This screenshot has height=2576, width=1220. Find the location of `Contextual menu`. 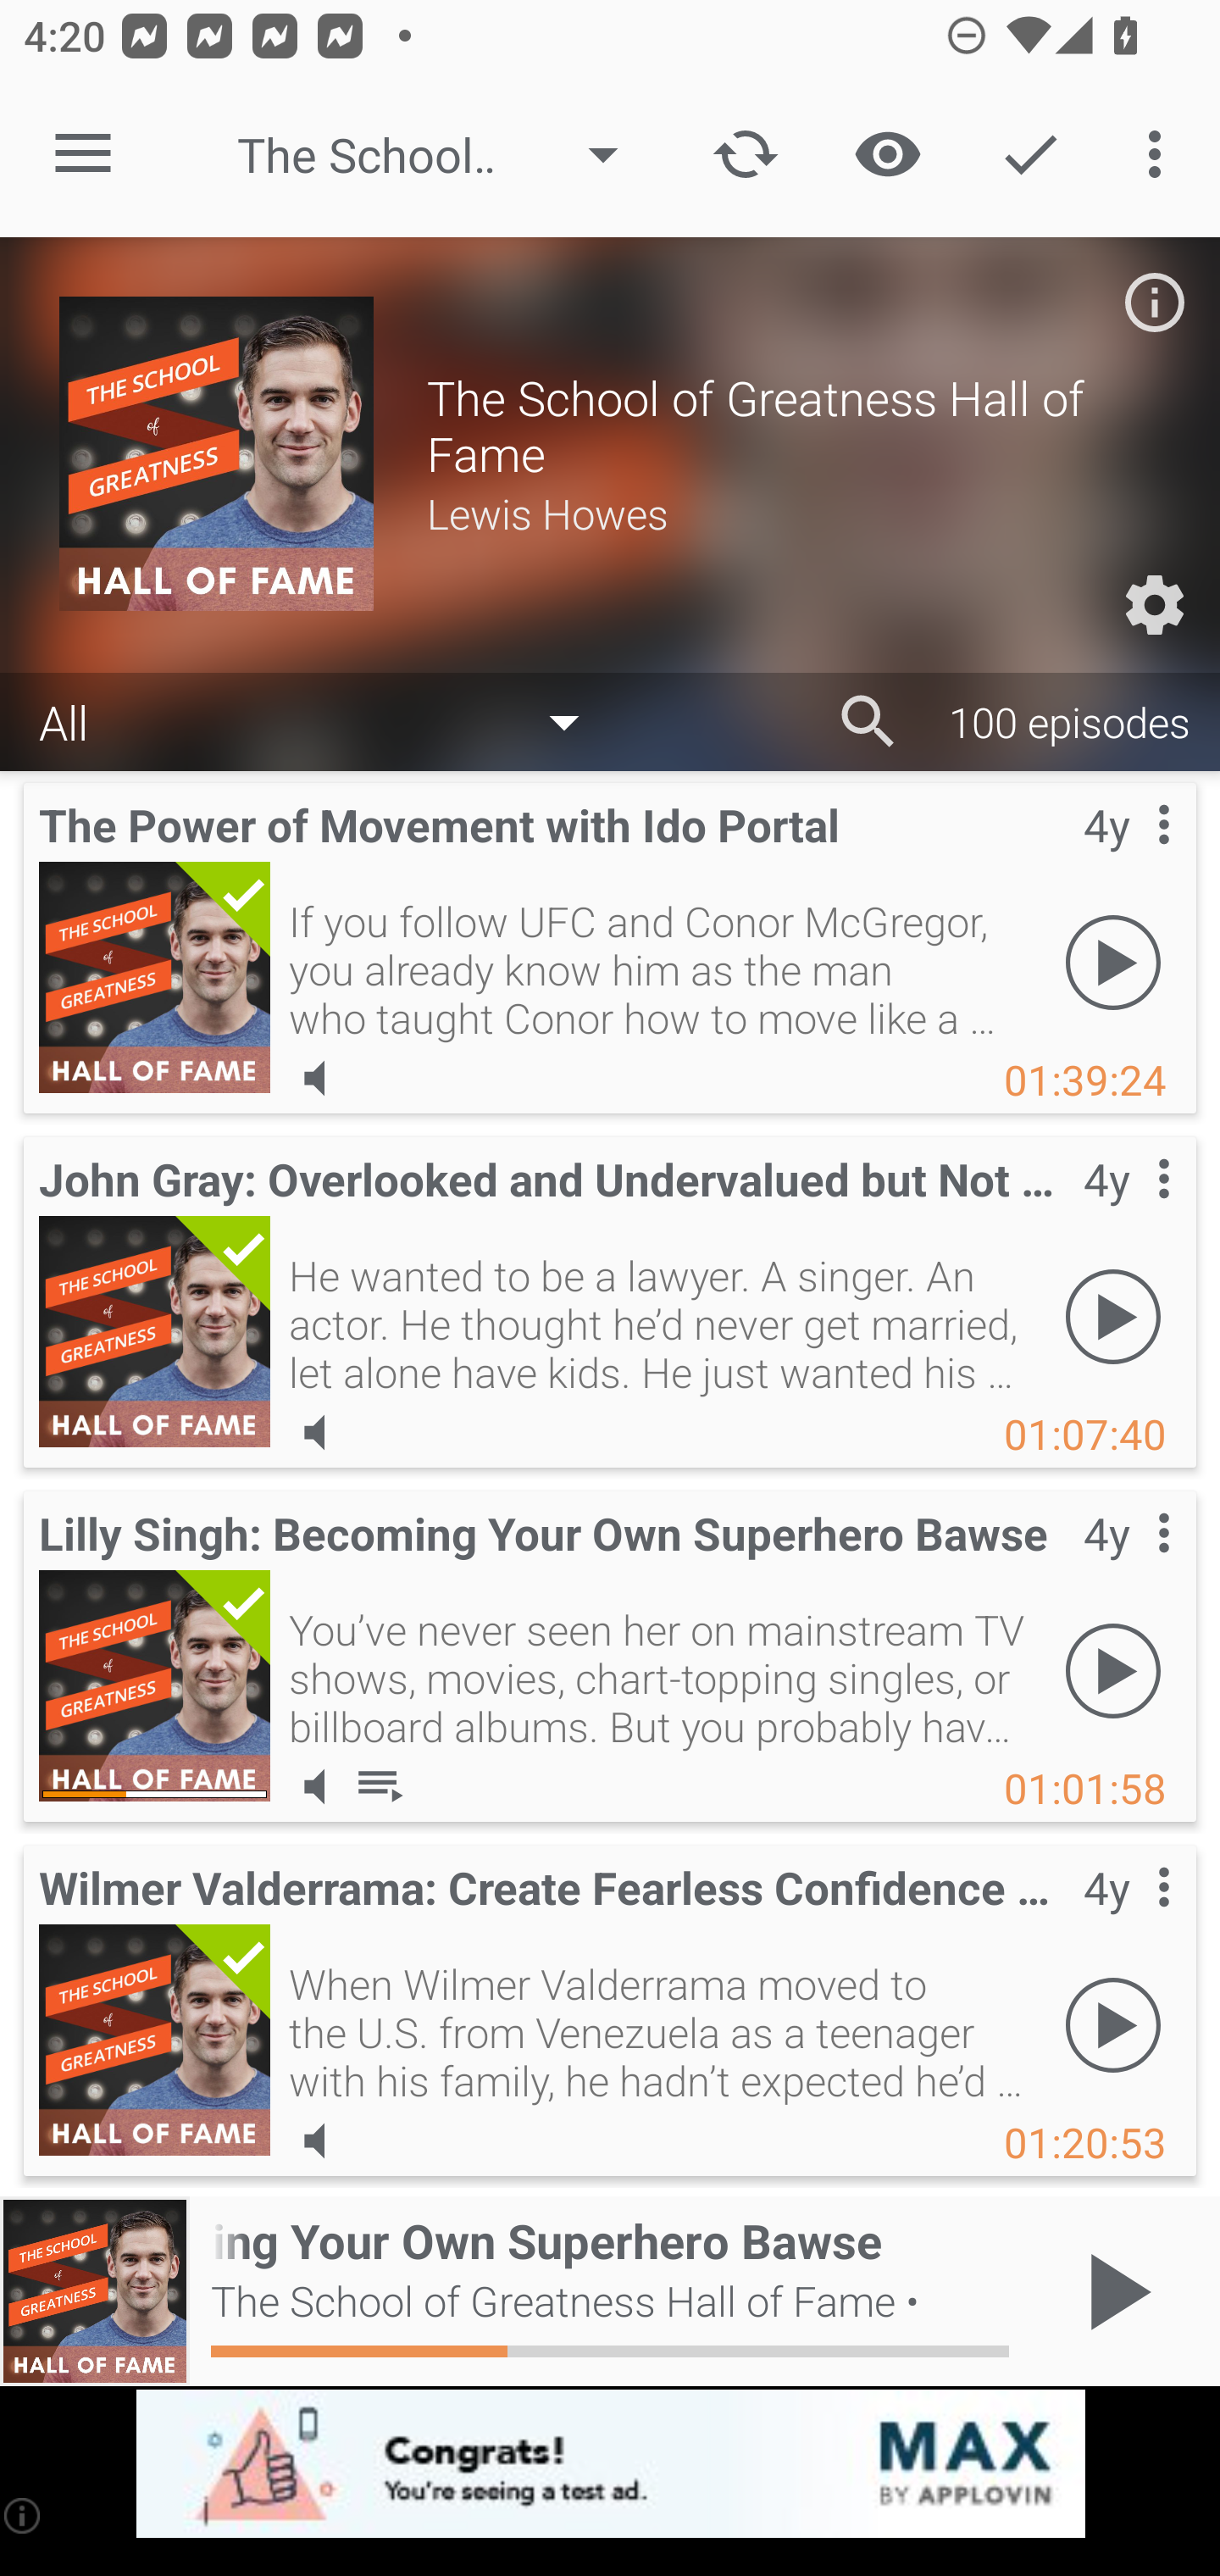

Contextual menu is located at coordinates (1127, 1921).